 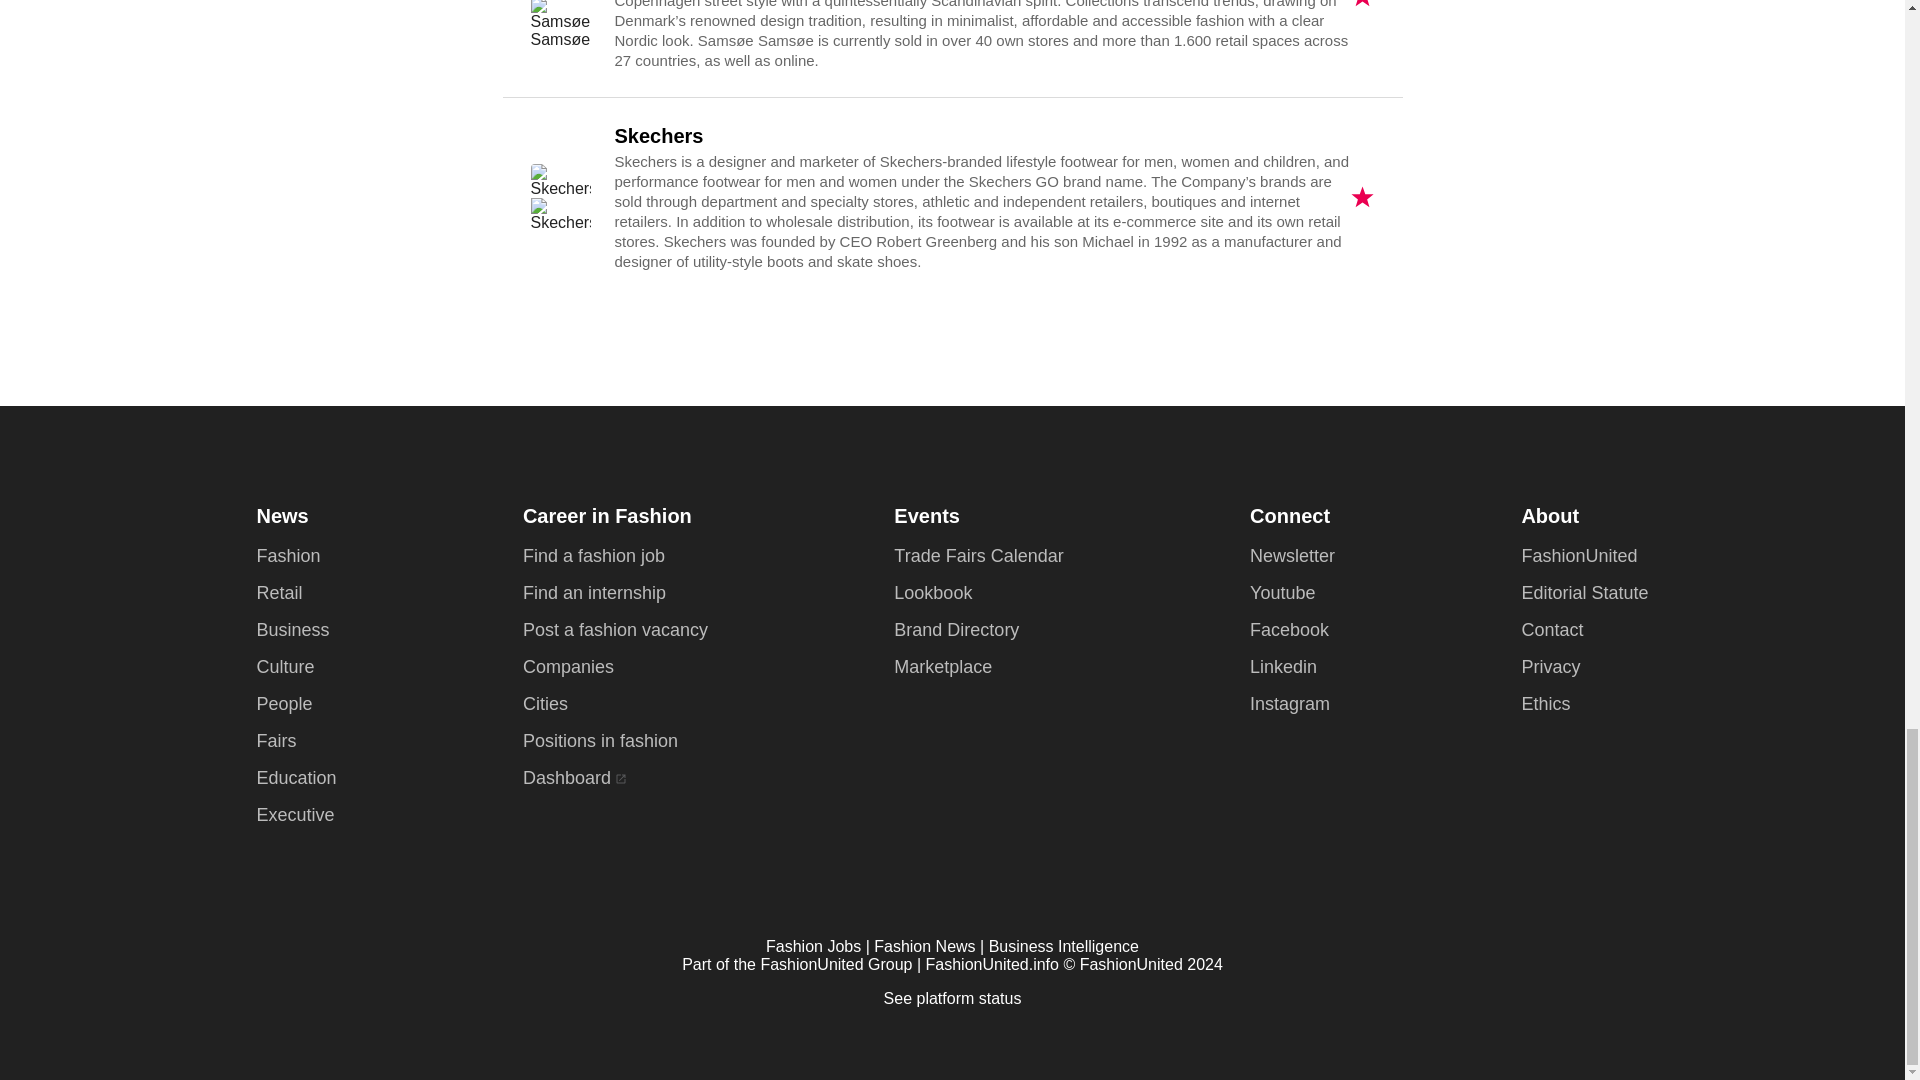 What do you see at coordinates (284, 666) in the screenshot?
I see `Culture` at bounding box center [284, 666].